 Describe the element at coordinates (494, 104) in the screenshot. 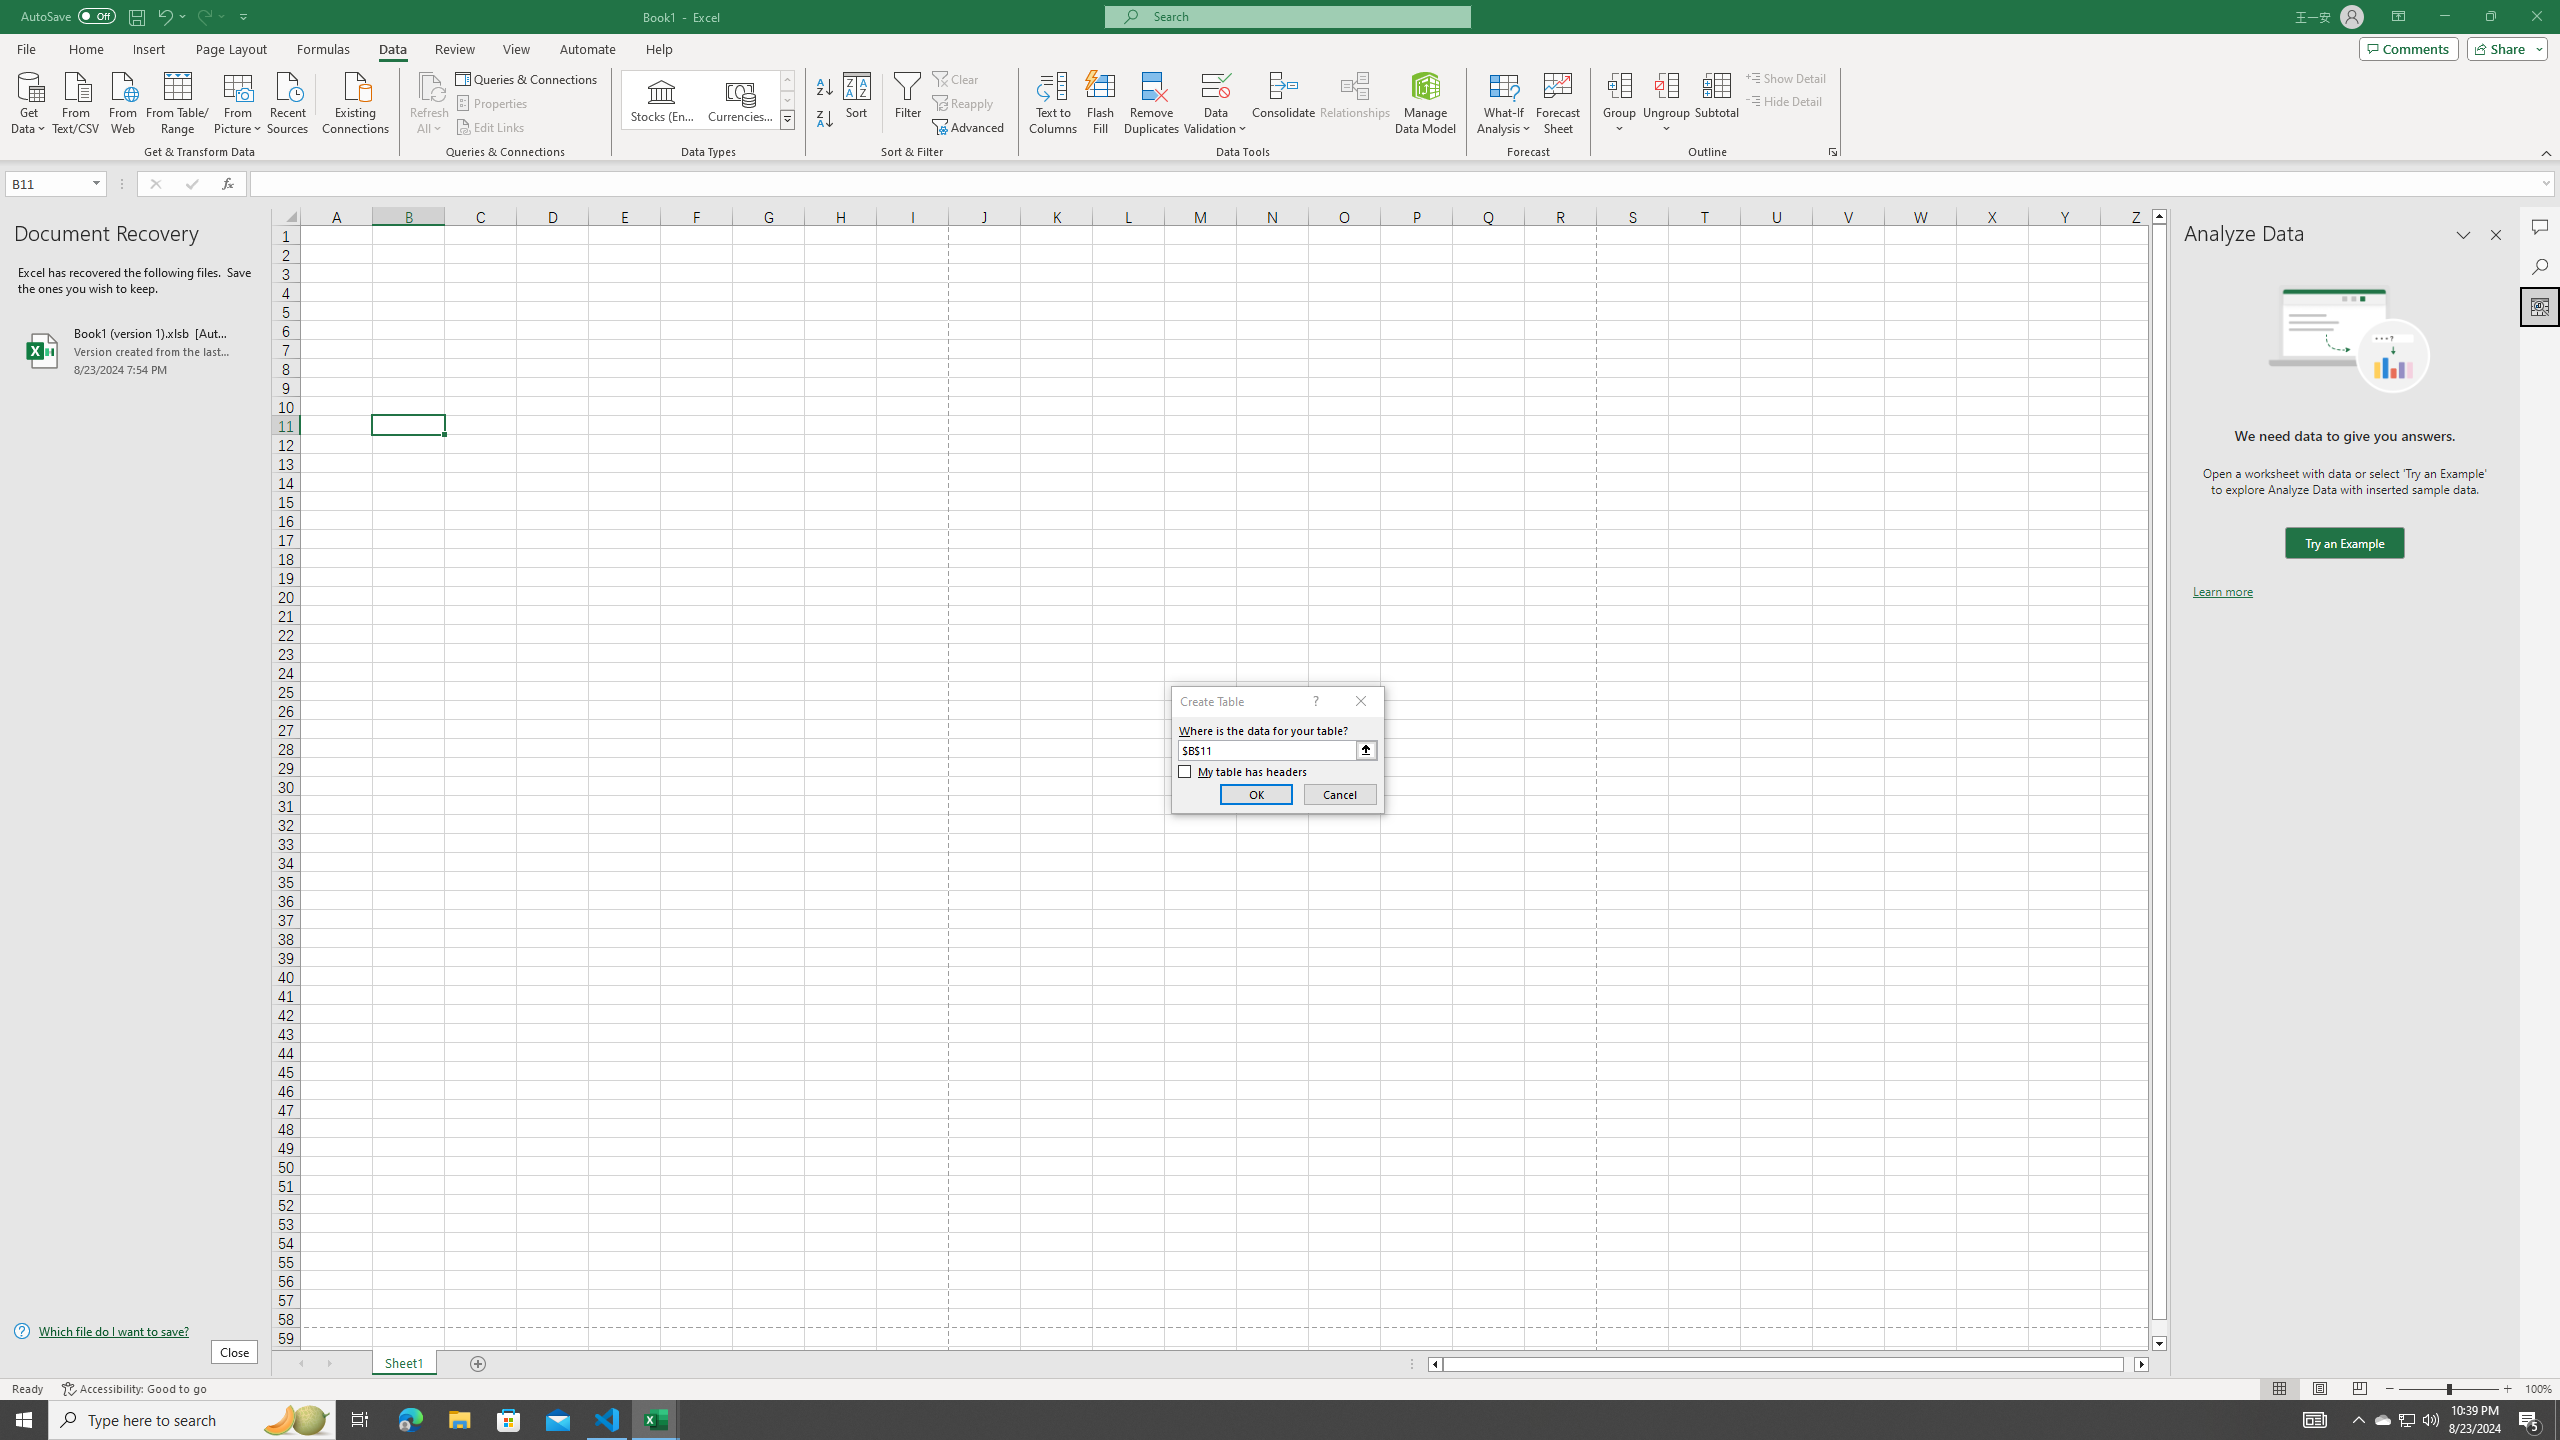

I see `Properties` at that location.